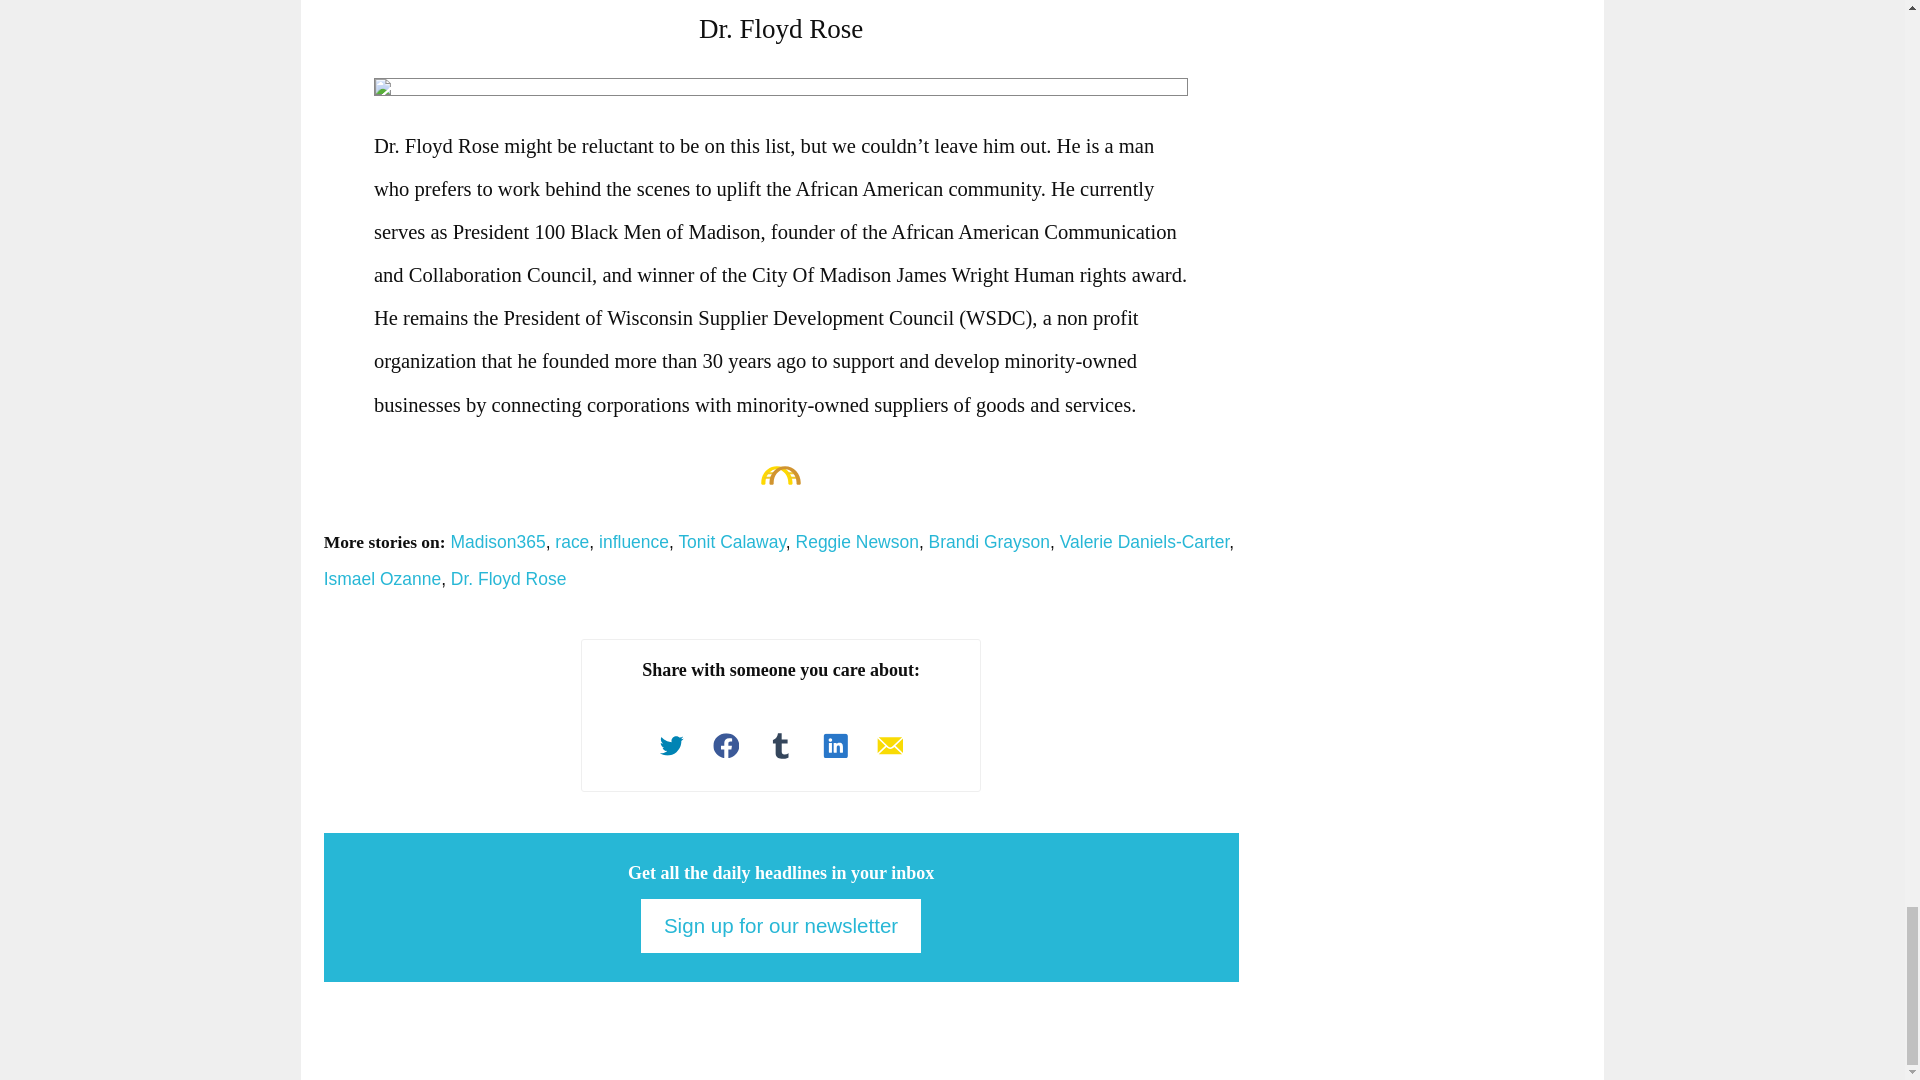  I want to click on influence, so click(634, 542).